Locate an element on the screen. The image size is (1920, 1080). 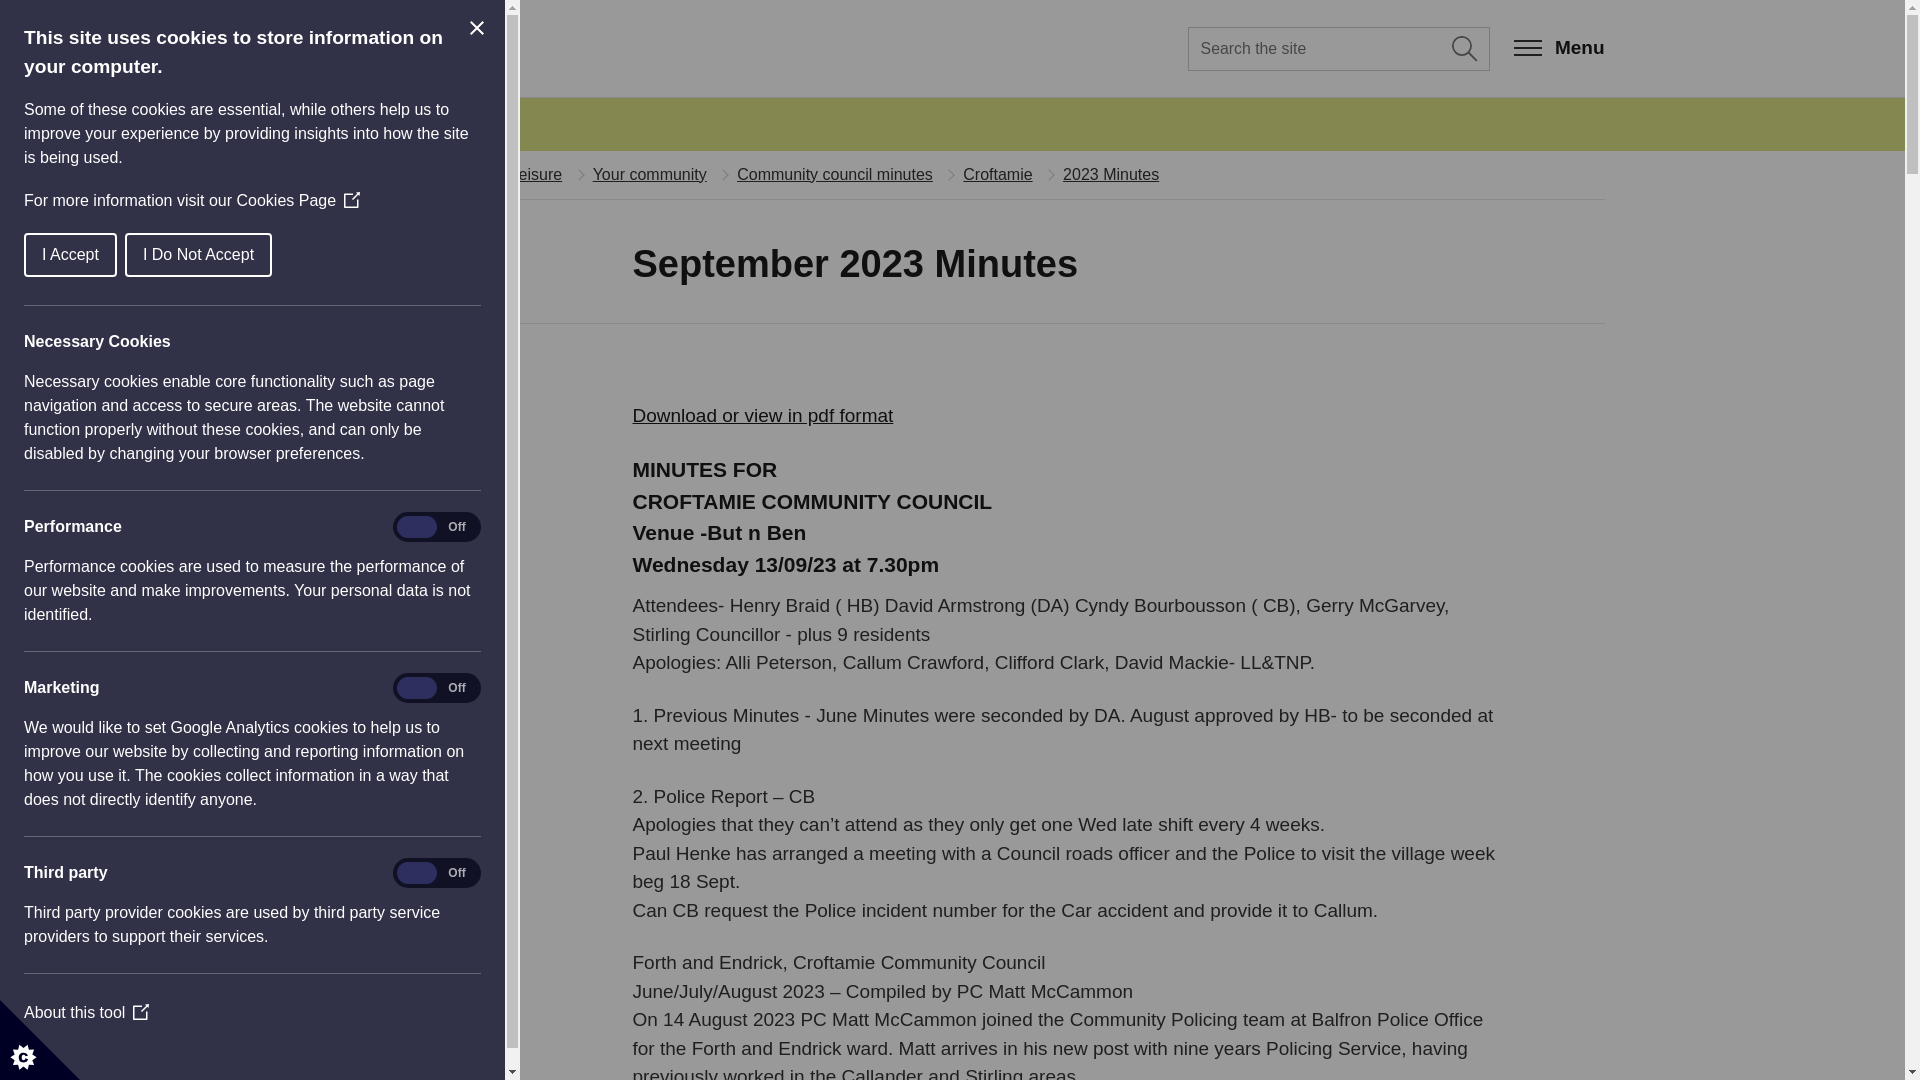
September 23 Croftamie CC Approved Minutes is located at coordinates (762, 415).